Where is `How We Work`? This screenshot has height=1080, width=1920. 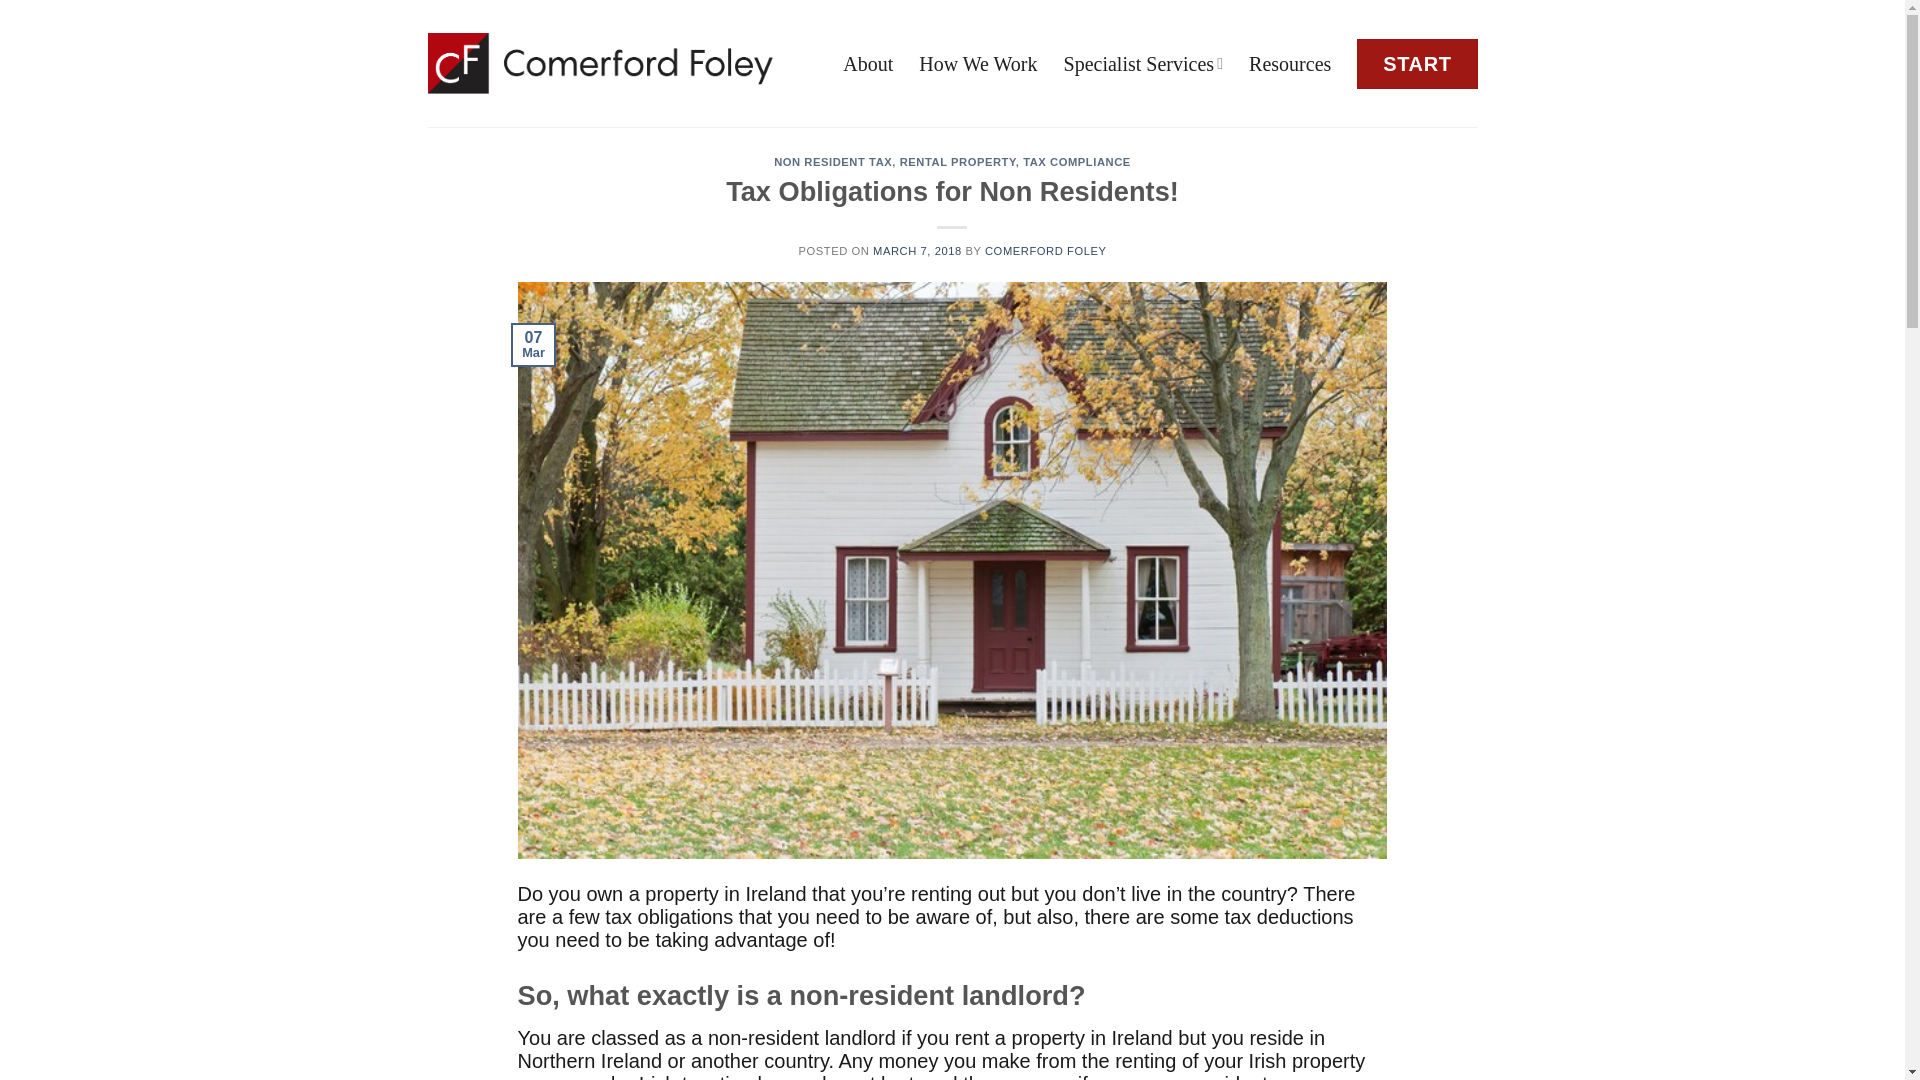 How We Work is located at coordinates (978, 64).